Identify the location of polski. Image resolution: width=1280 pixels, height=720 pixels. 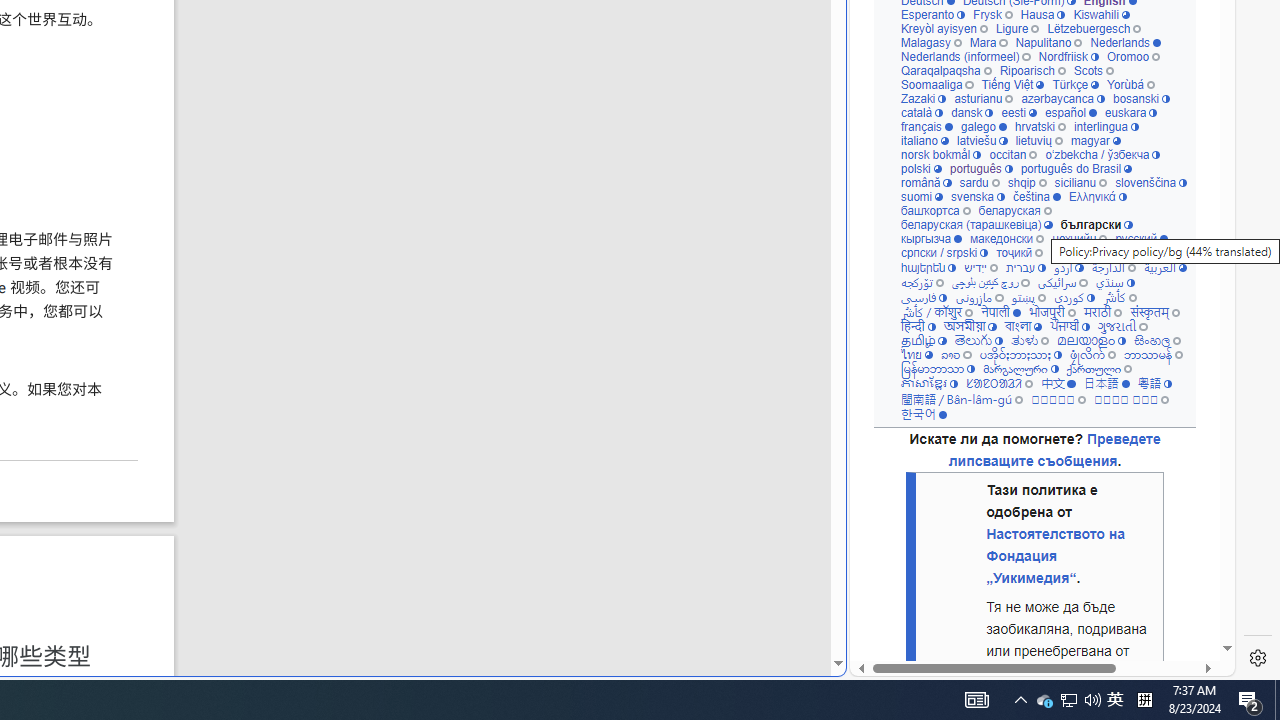
(920, 168).